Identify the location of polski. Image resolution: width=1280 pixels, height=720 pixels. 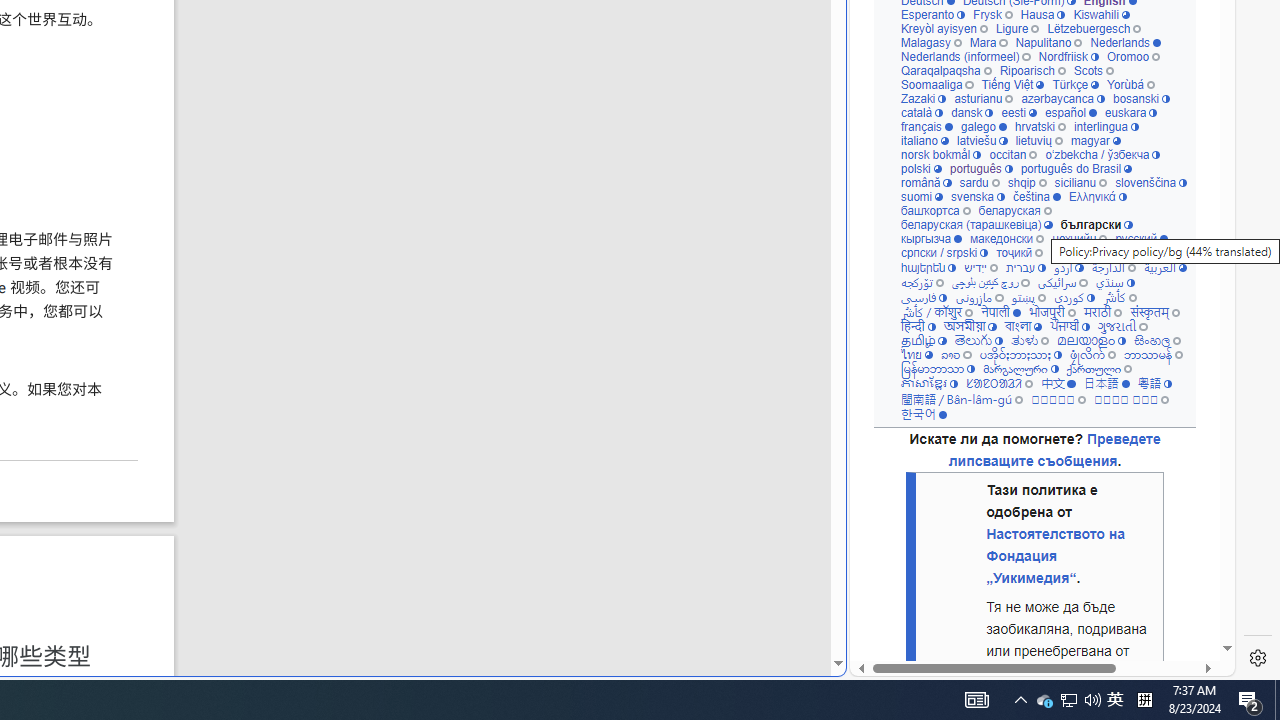
(920, 168).